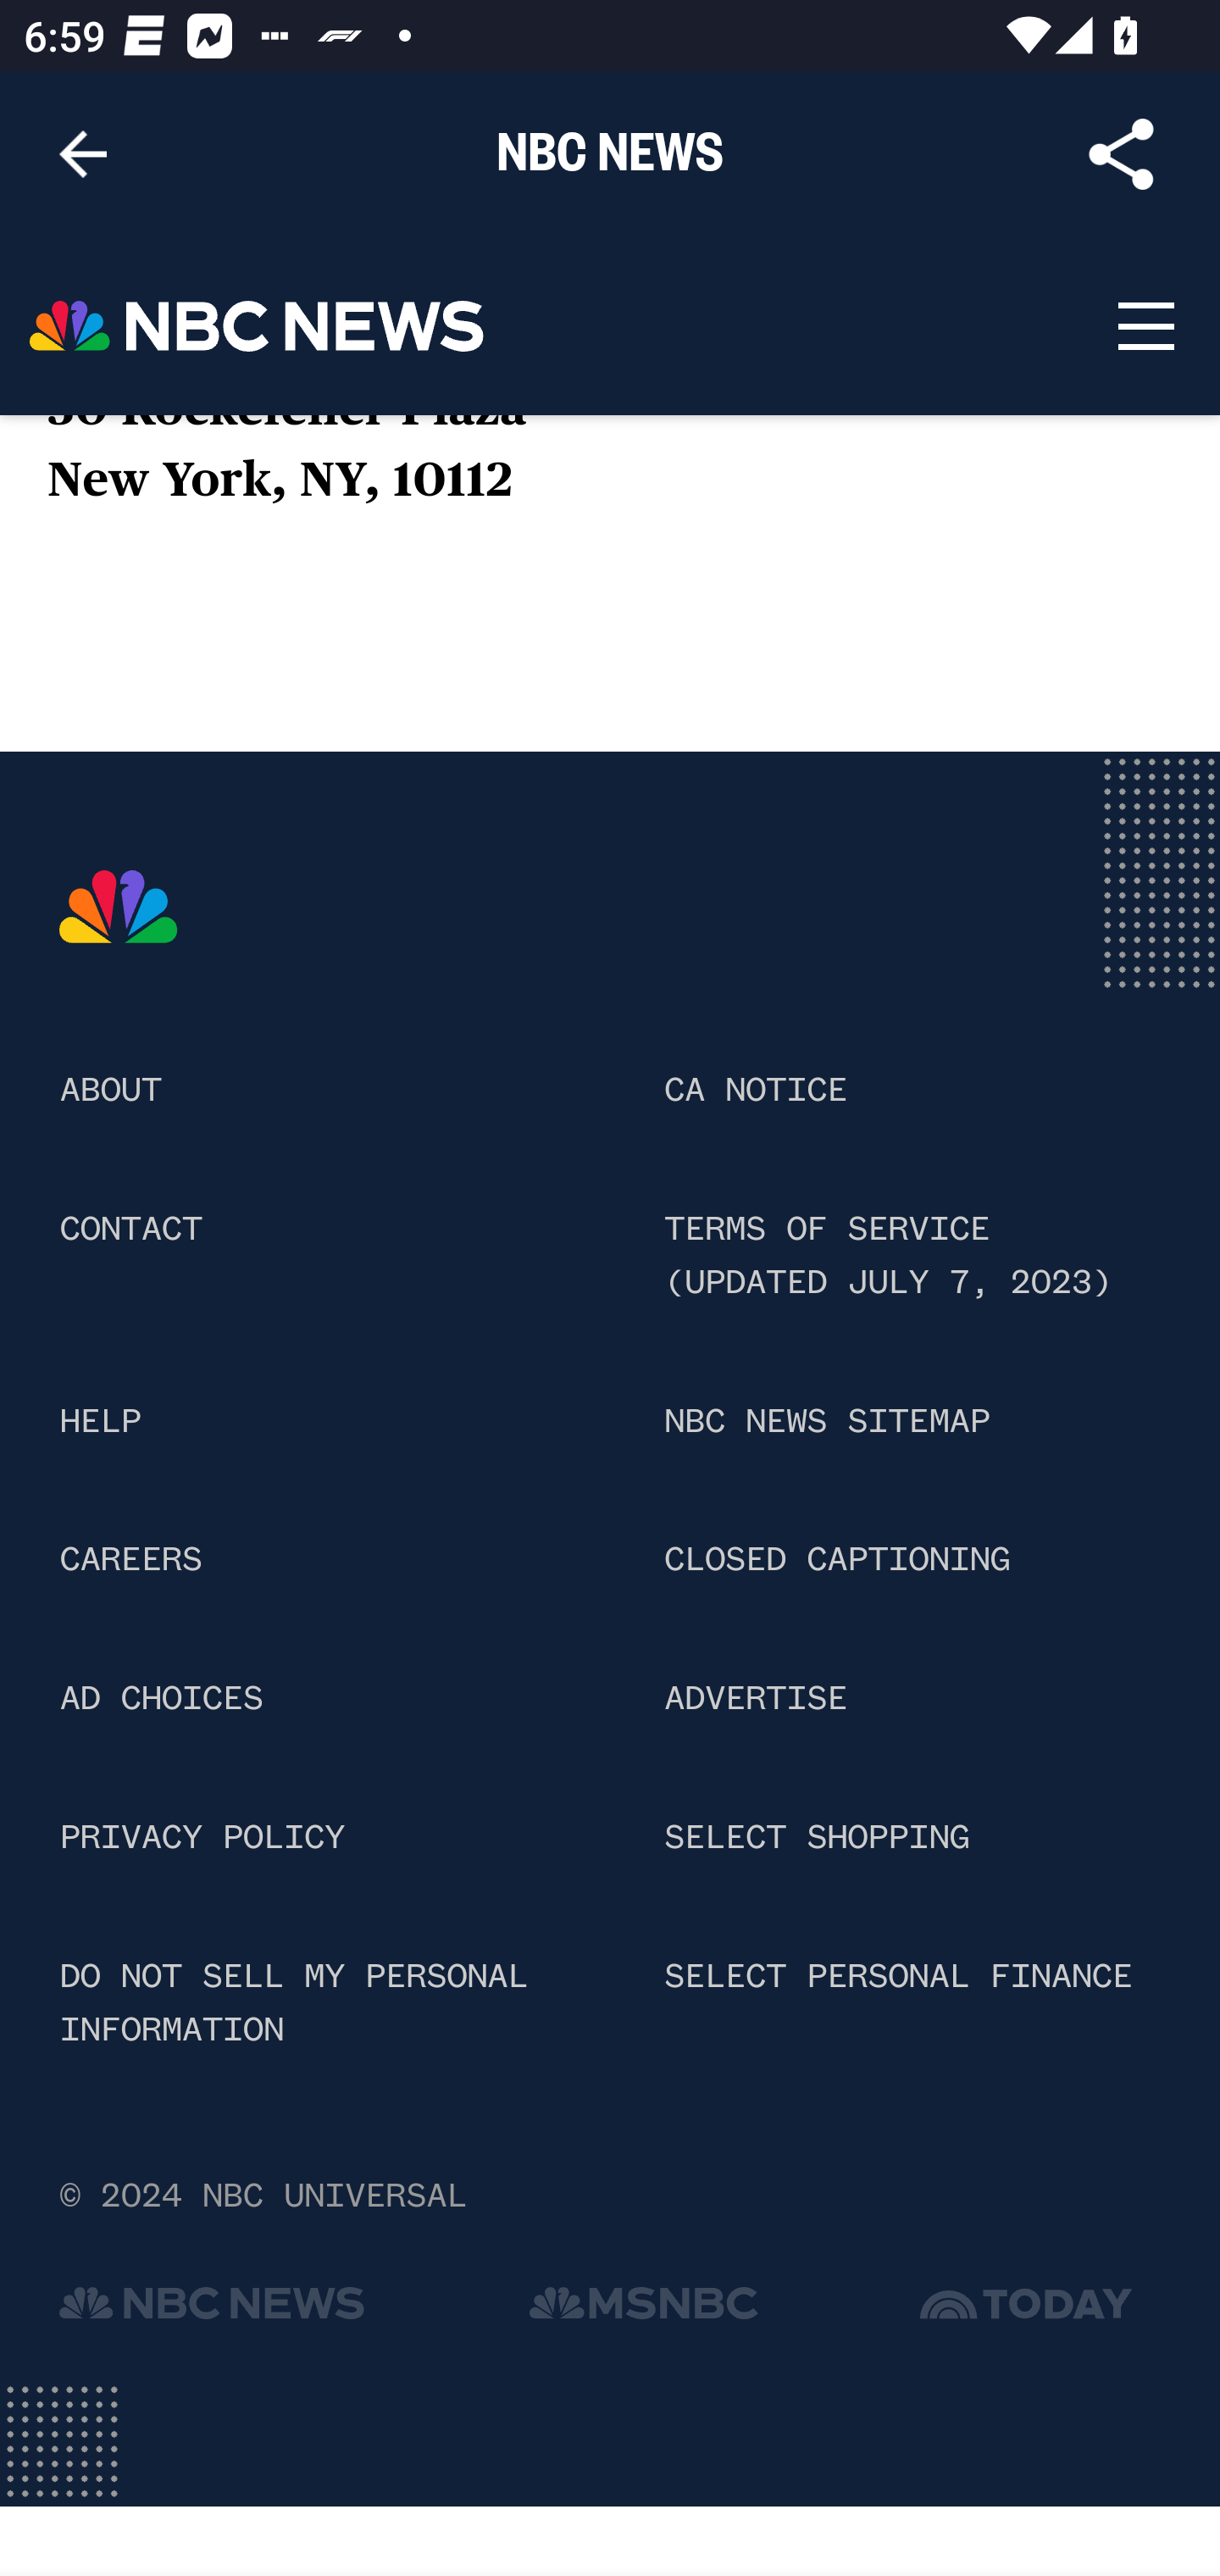 The width and height of the screenshot is (1220, 2576). Describe the element at coordinates (898, 1977) in the screenshot. I see `SELECT PERSONAL FINANCE` at that location.